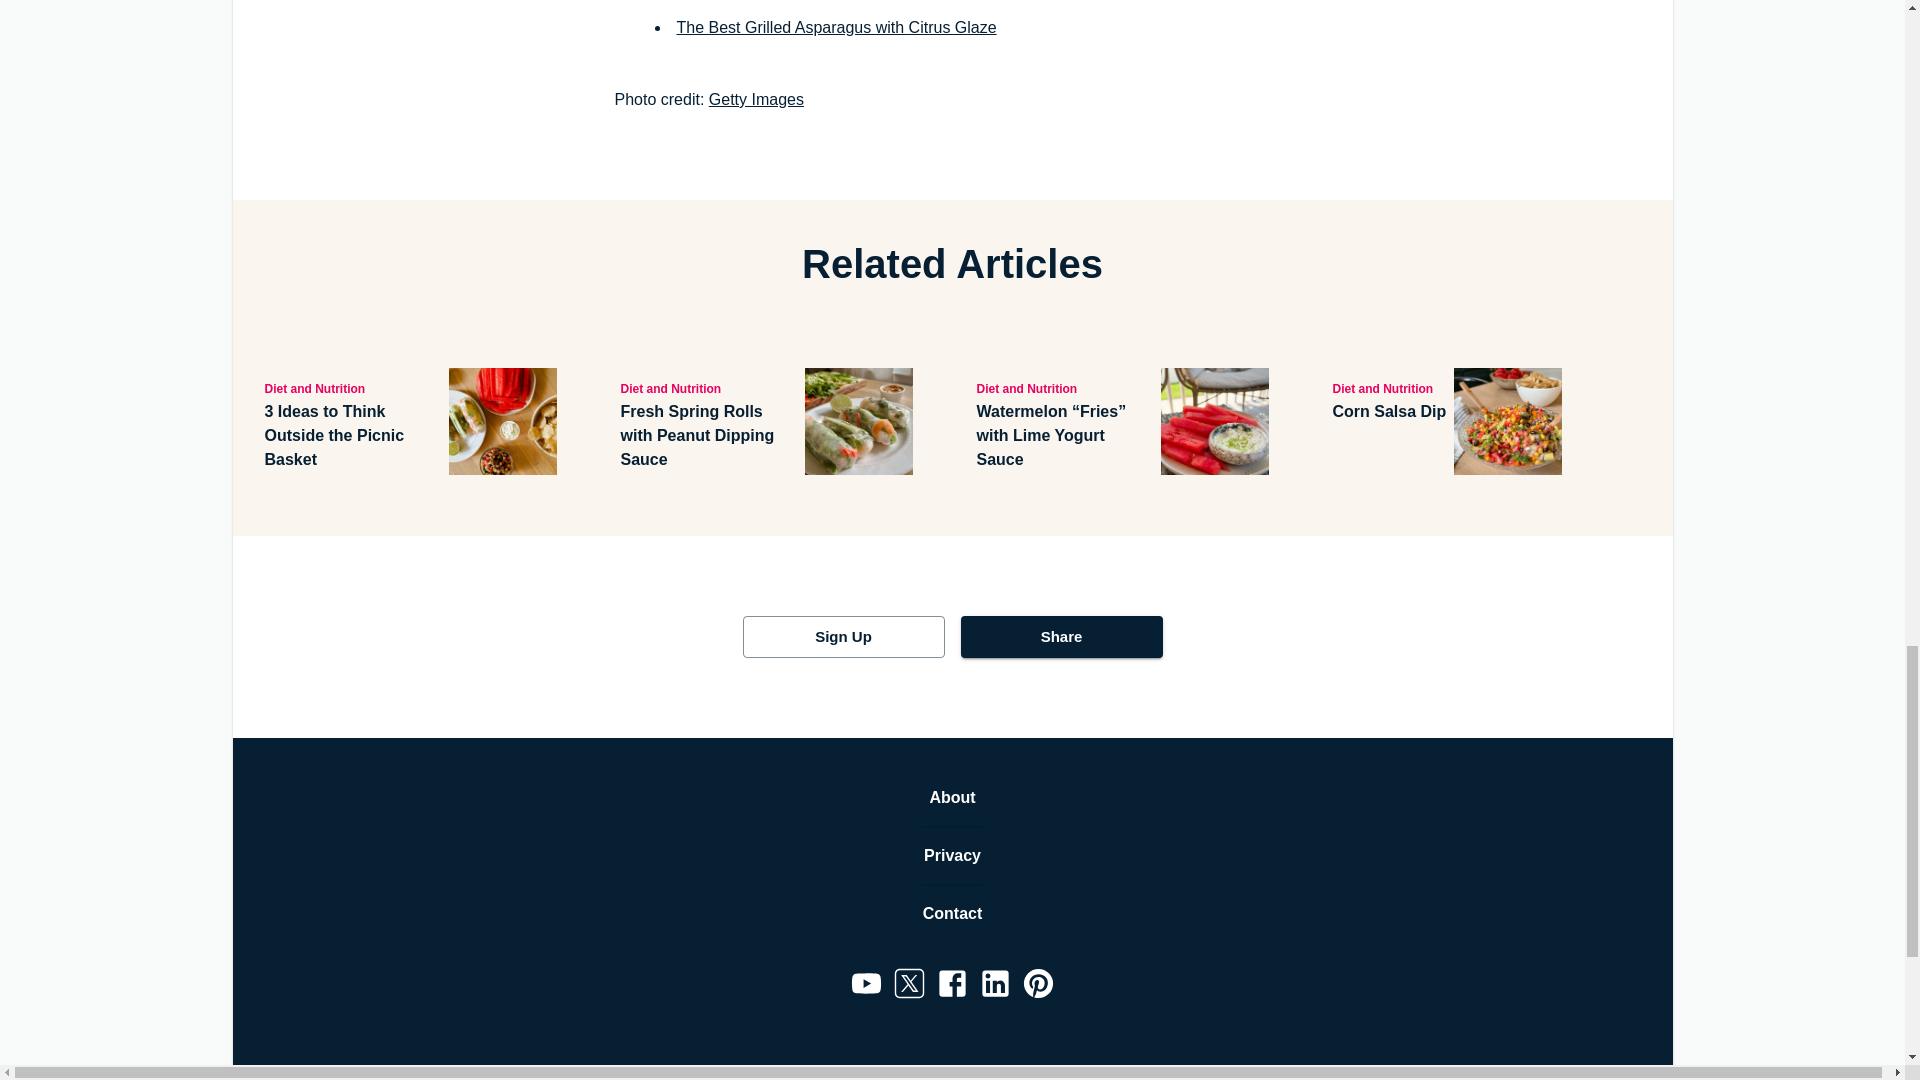 The image size is (1920, 1080). Describe the element at coordinates (1064, 387) in the screenshot. I see `Diet and Nutrition` at that location.